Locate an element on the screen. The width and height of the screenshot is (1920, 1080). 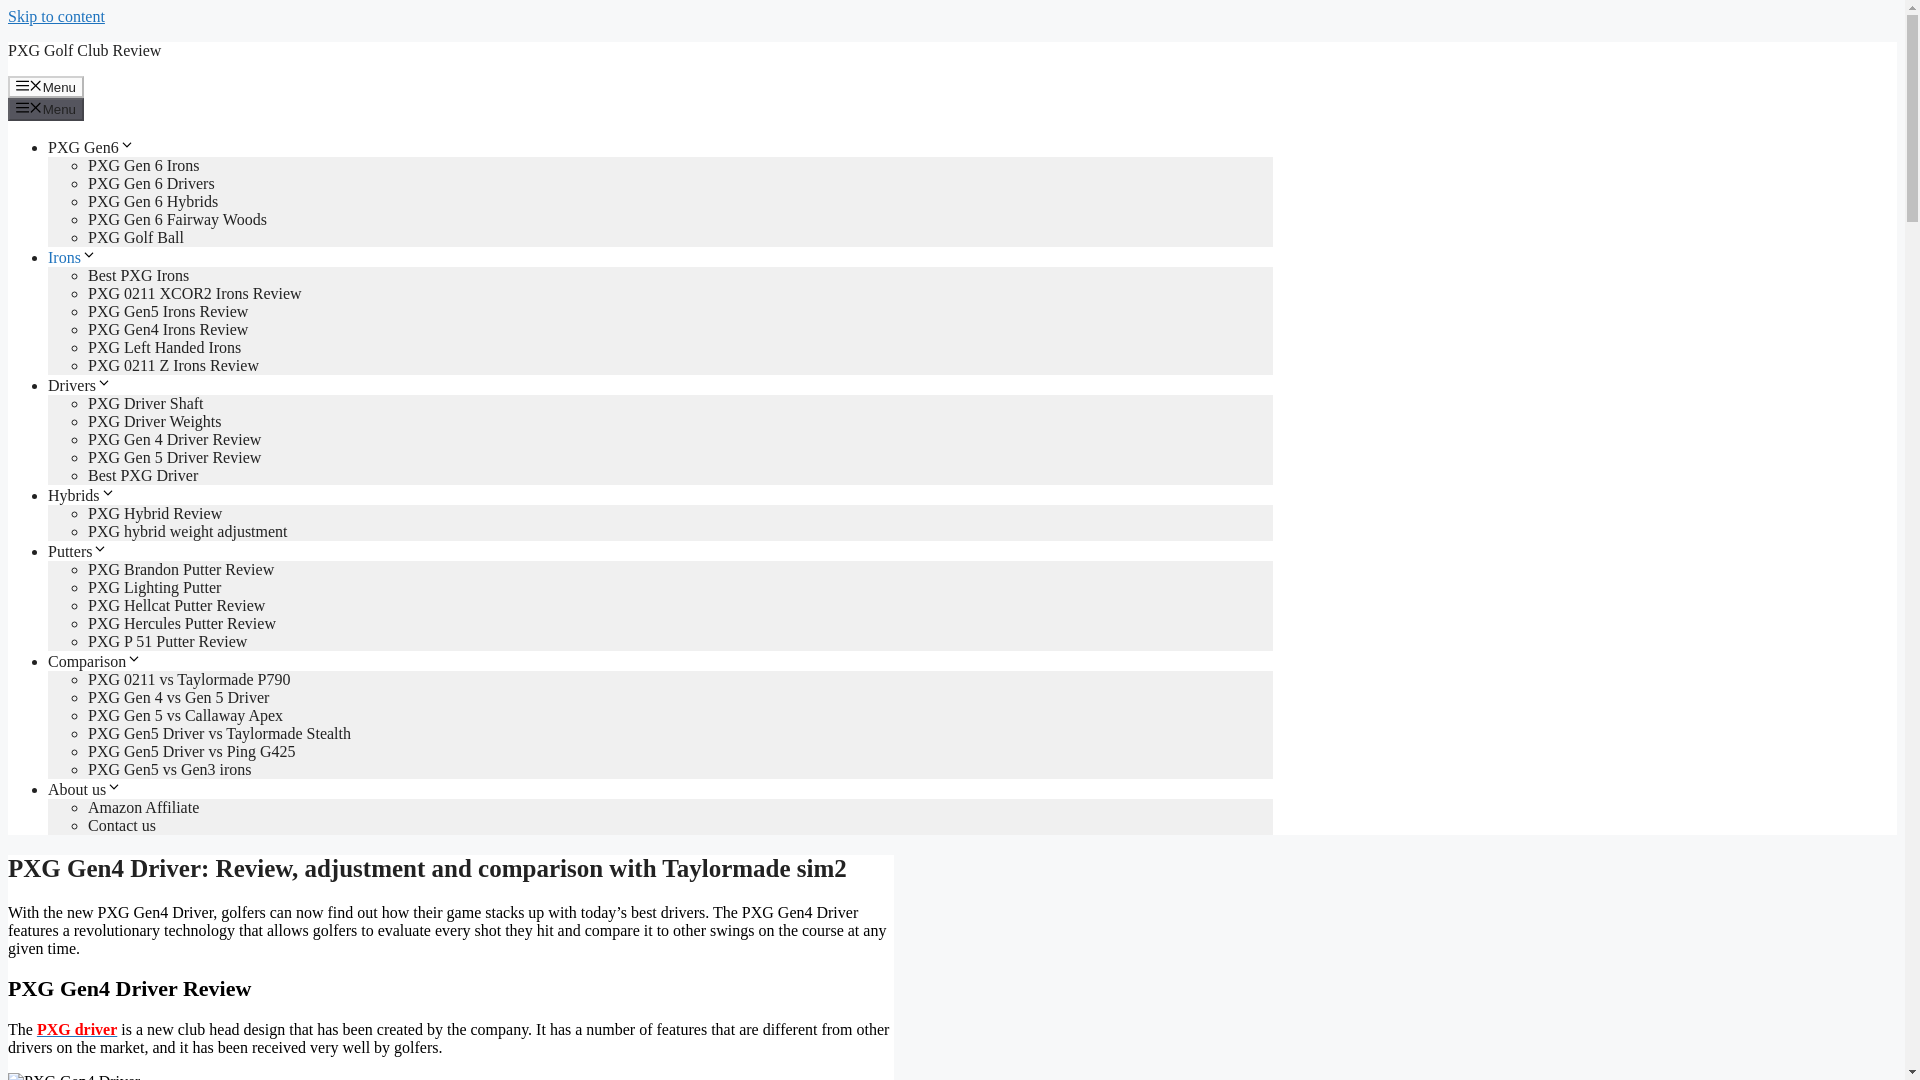
PXG Gen 4 Driver Review is located at coordinates (174, 439).